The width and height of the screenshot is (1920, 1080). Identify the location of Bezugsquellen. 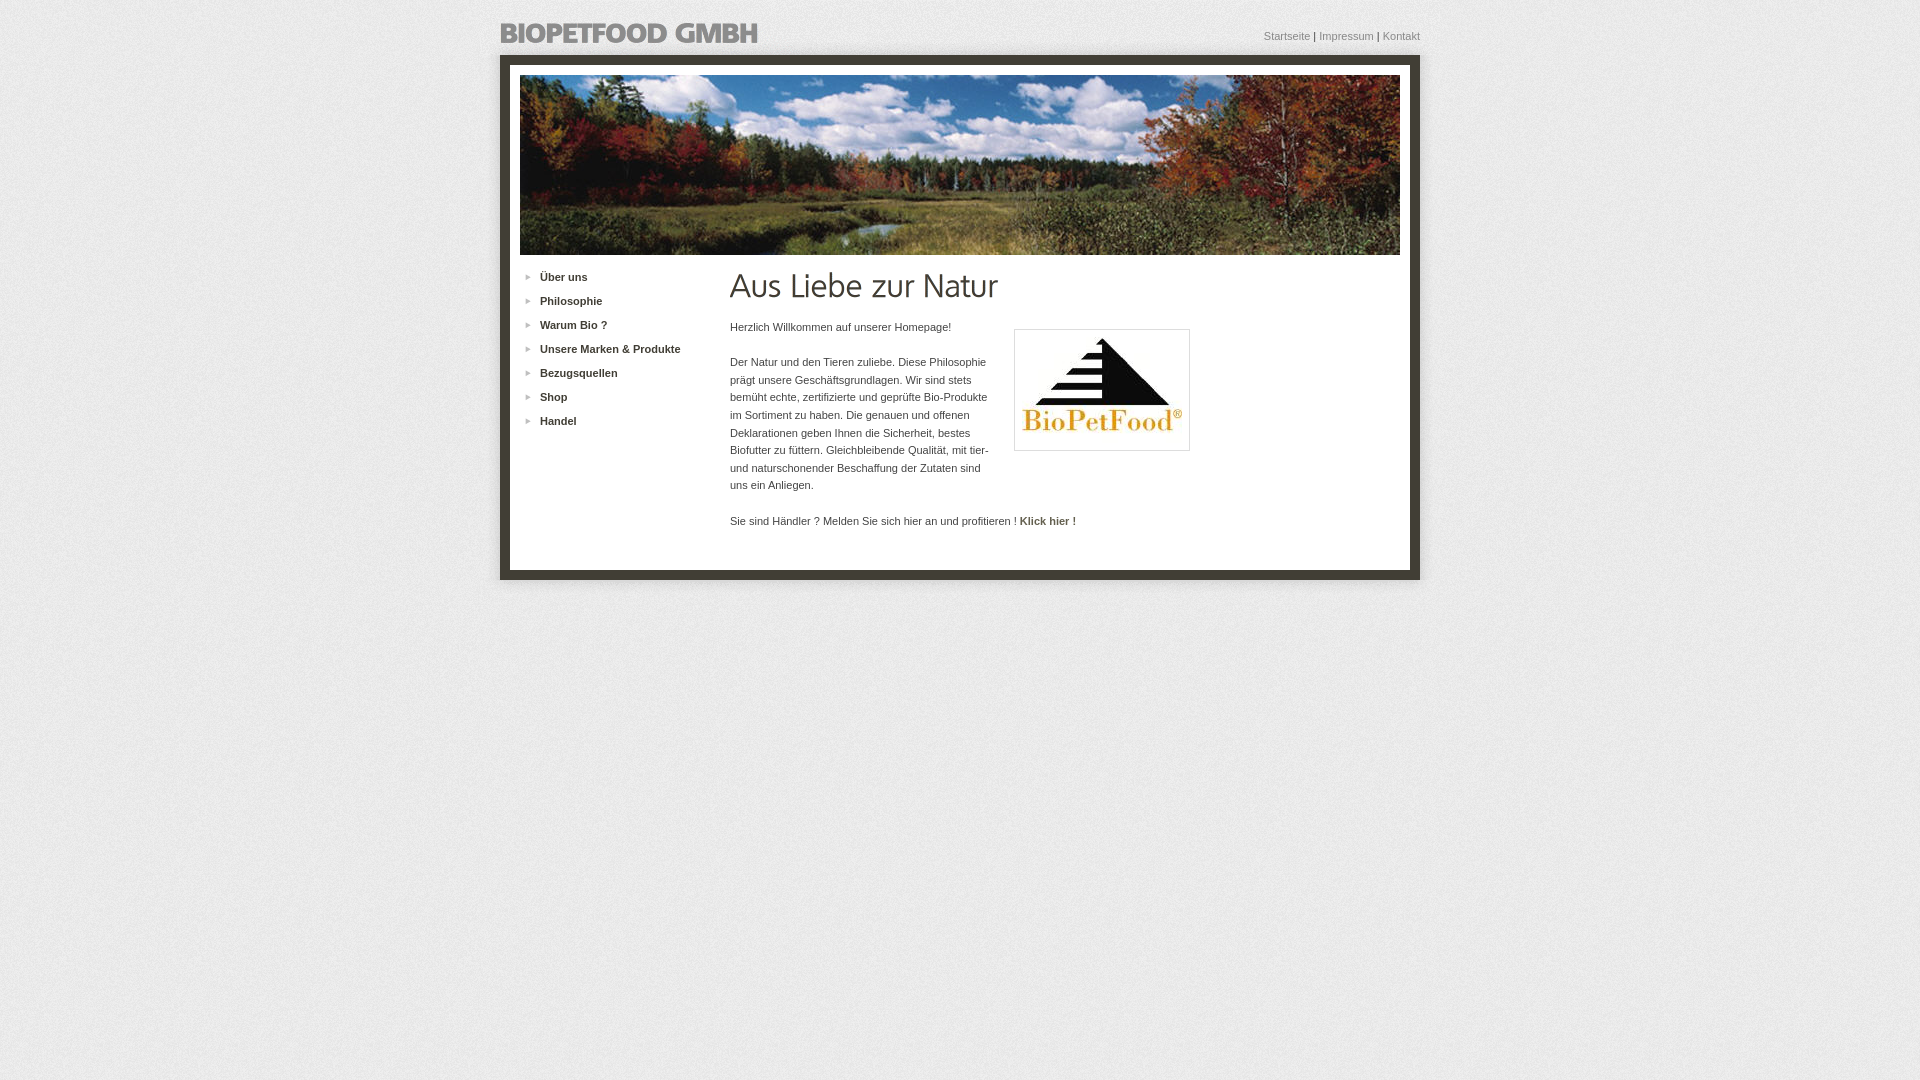
(620, 372).